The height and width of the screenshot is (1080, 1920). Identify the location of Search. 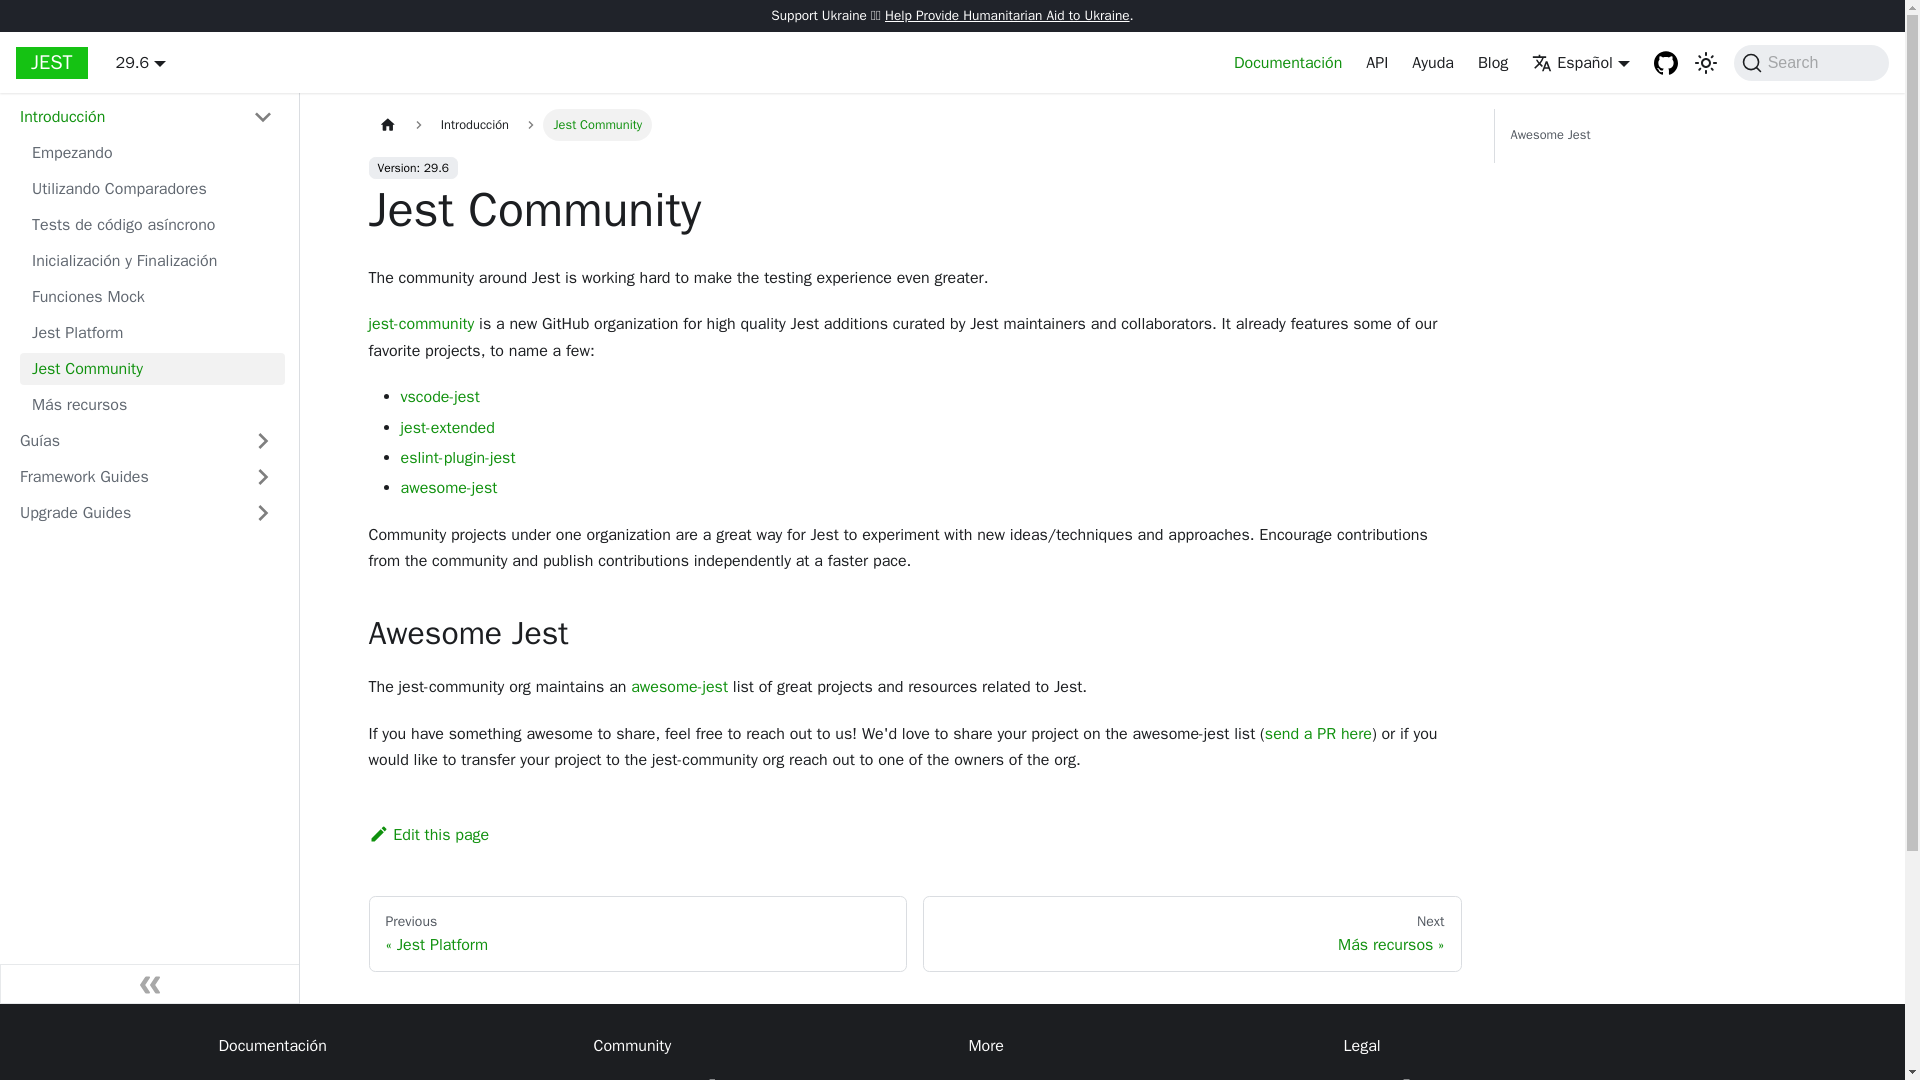
(1811, 63).